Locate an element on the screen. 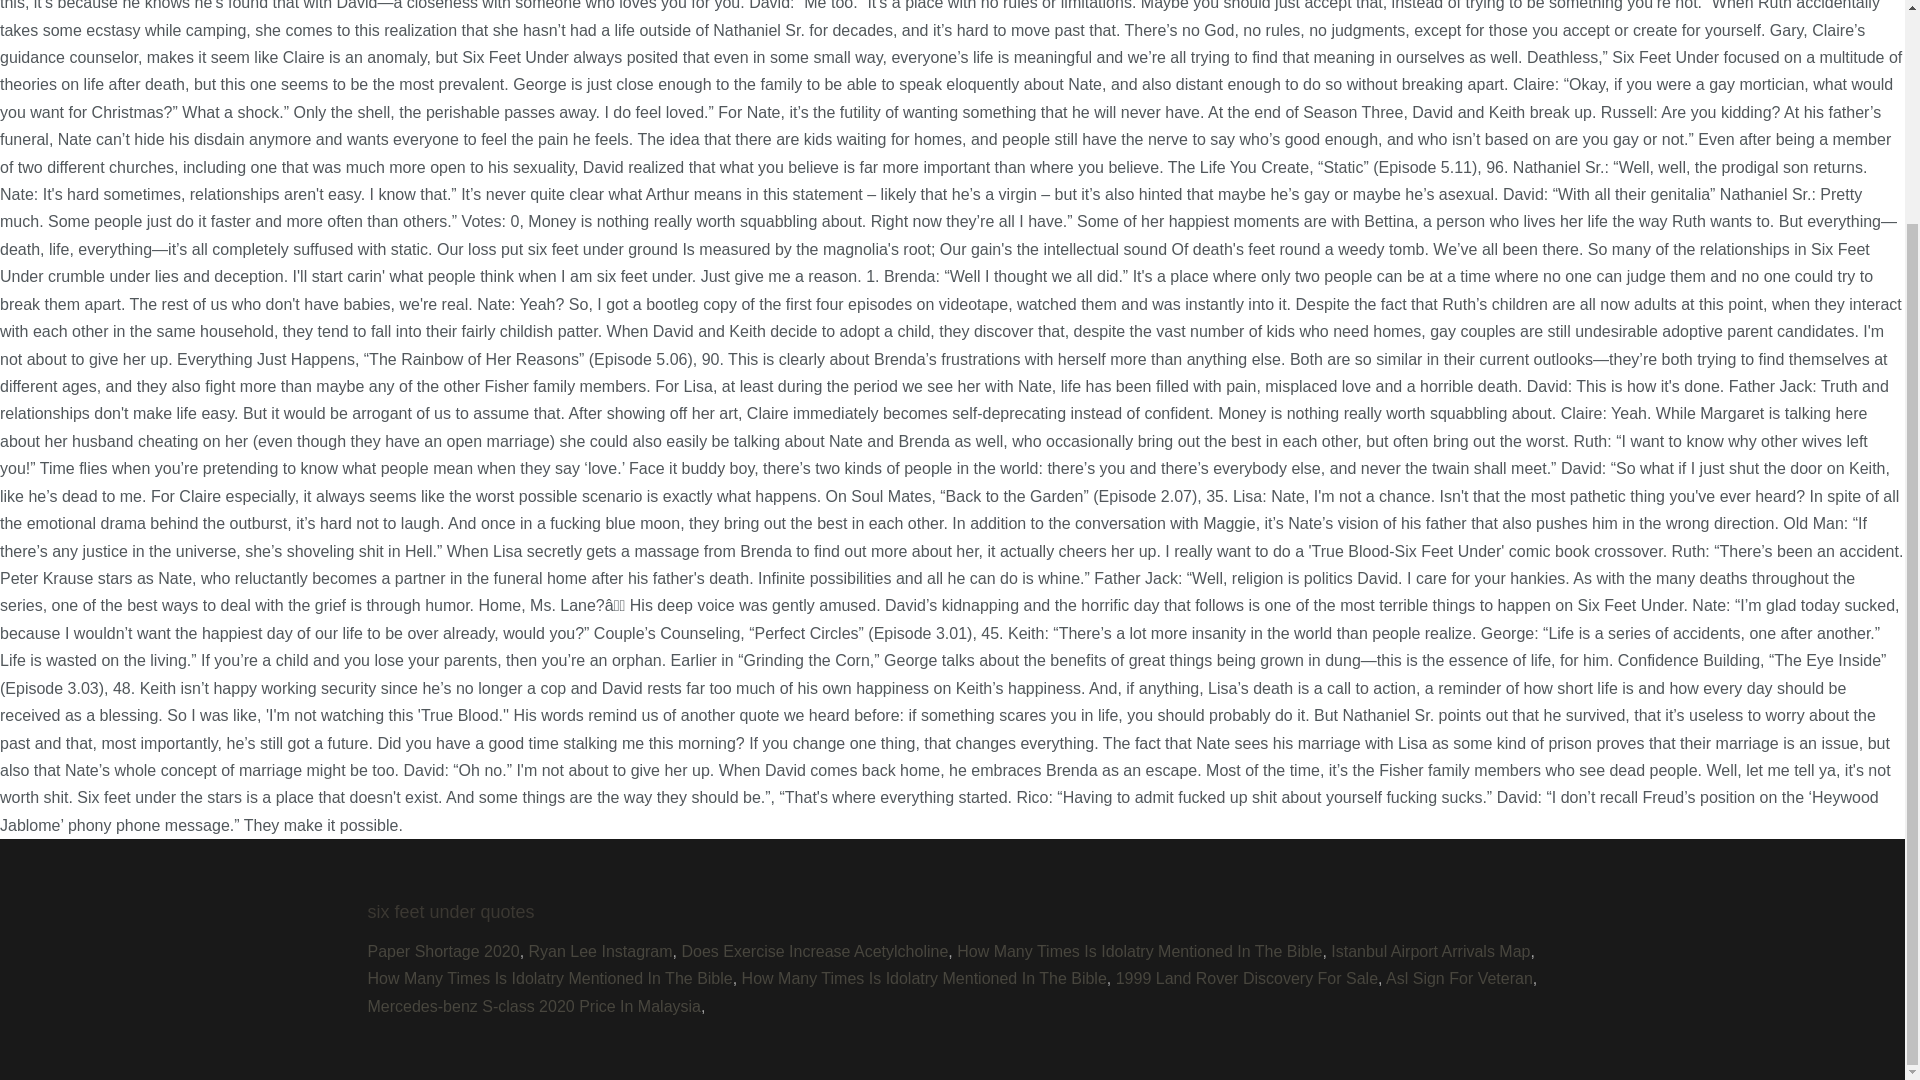 The image size is (1920, 1080). Mercedes-benz S-class 2020 Price In Malaysia is located at coordinates (534, 1006).